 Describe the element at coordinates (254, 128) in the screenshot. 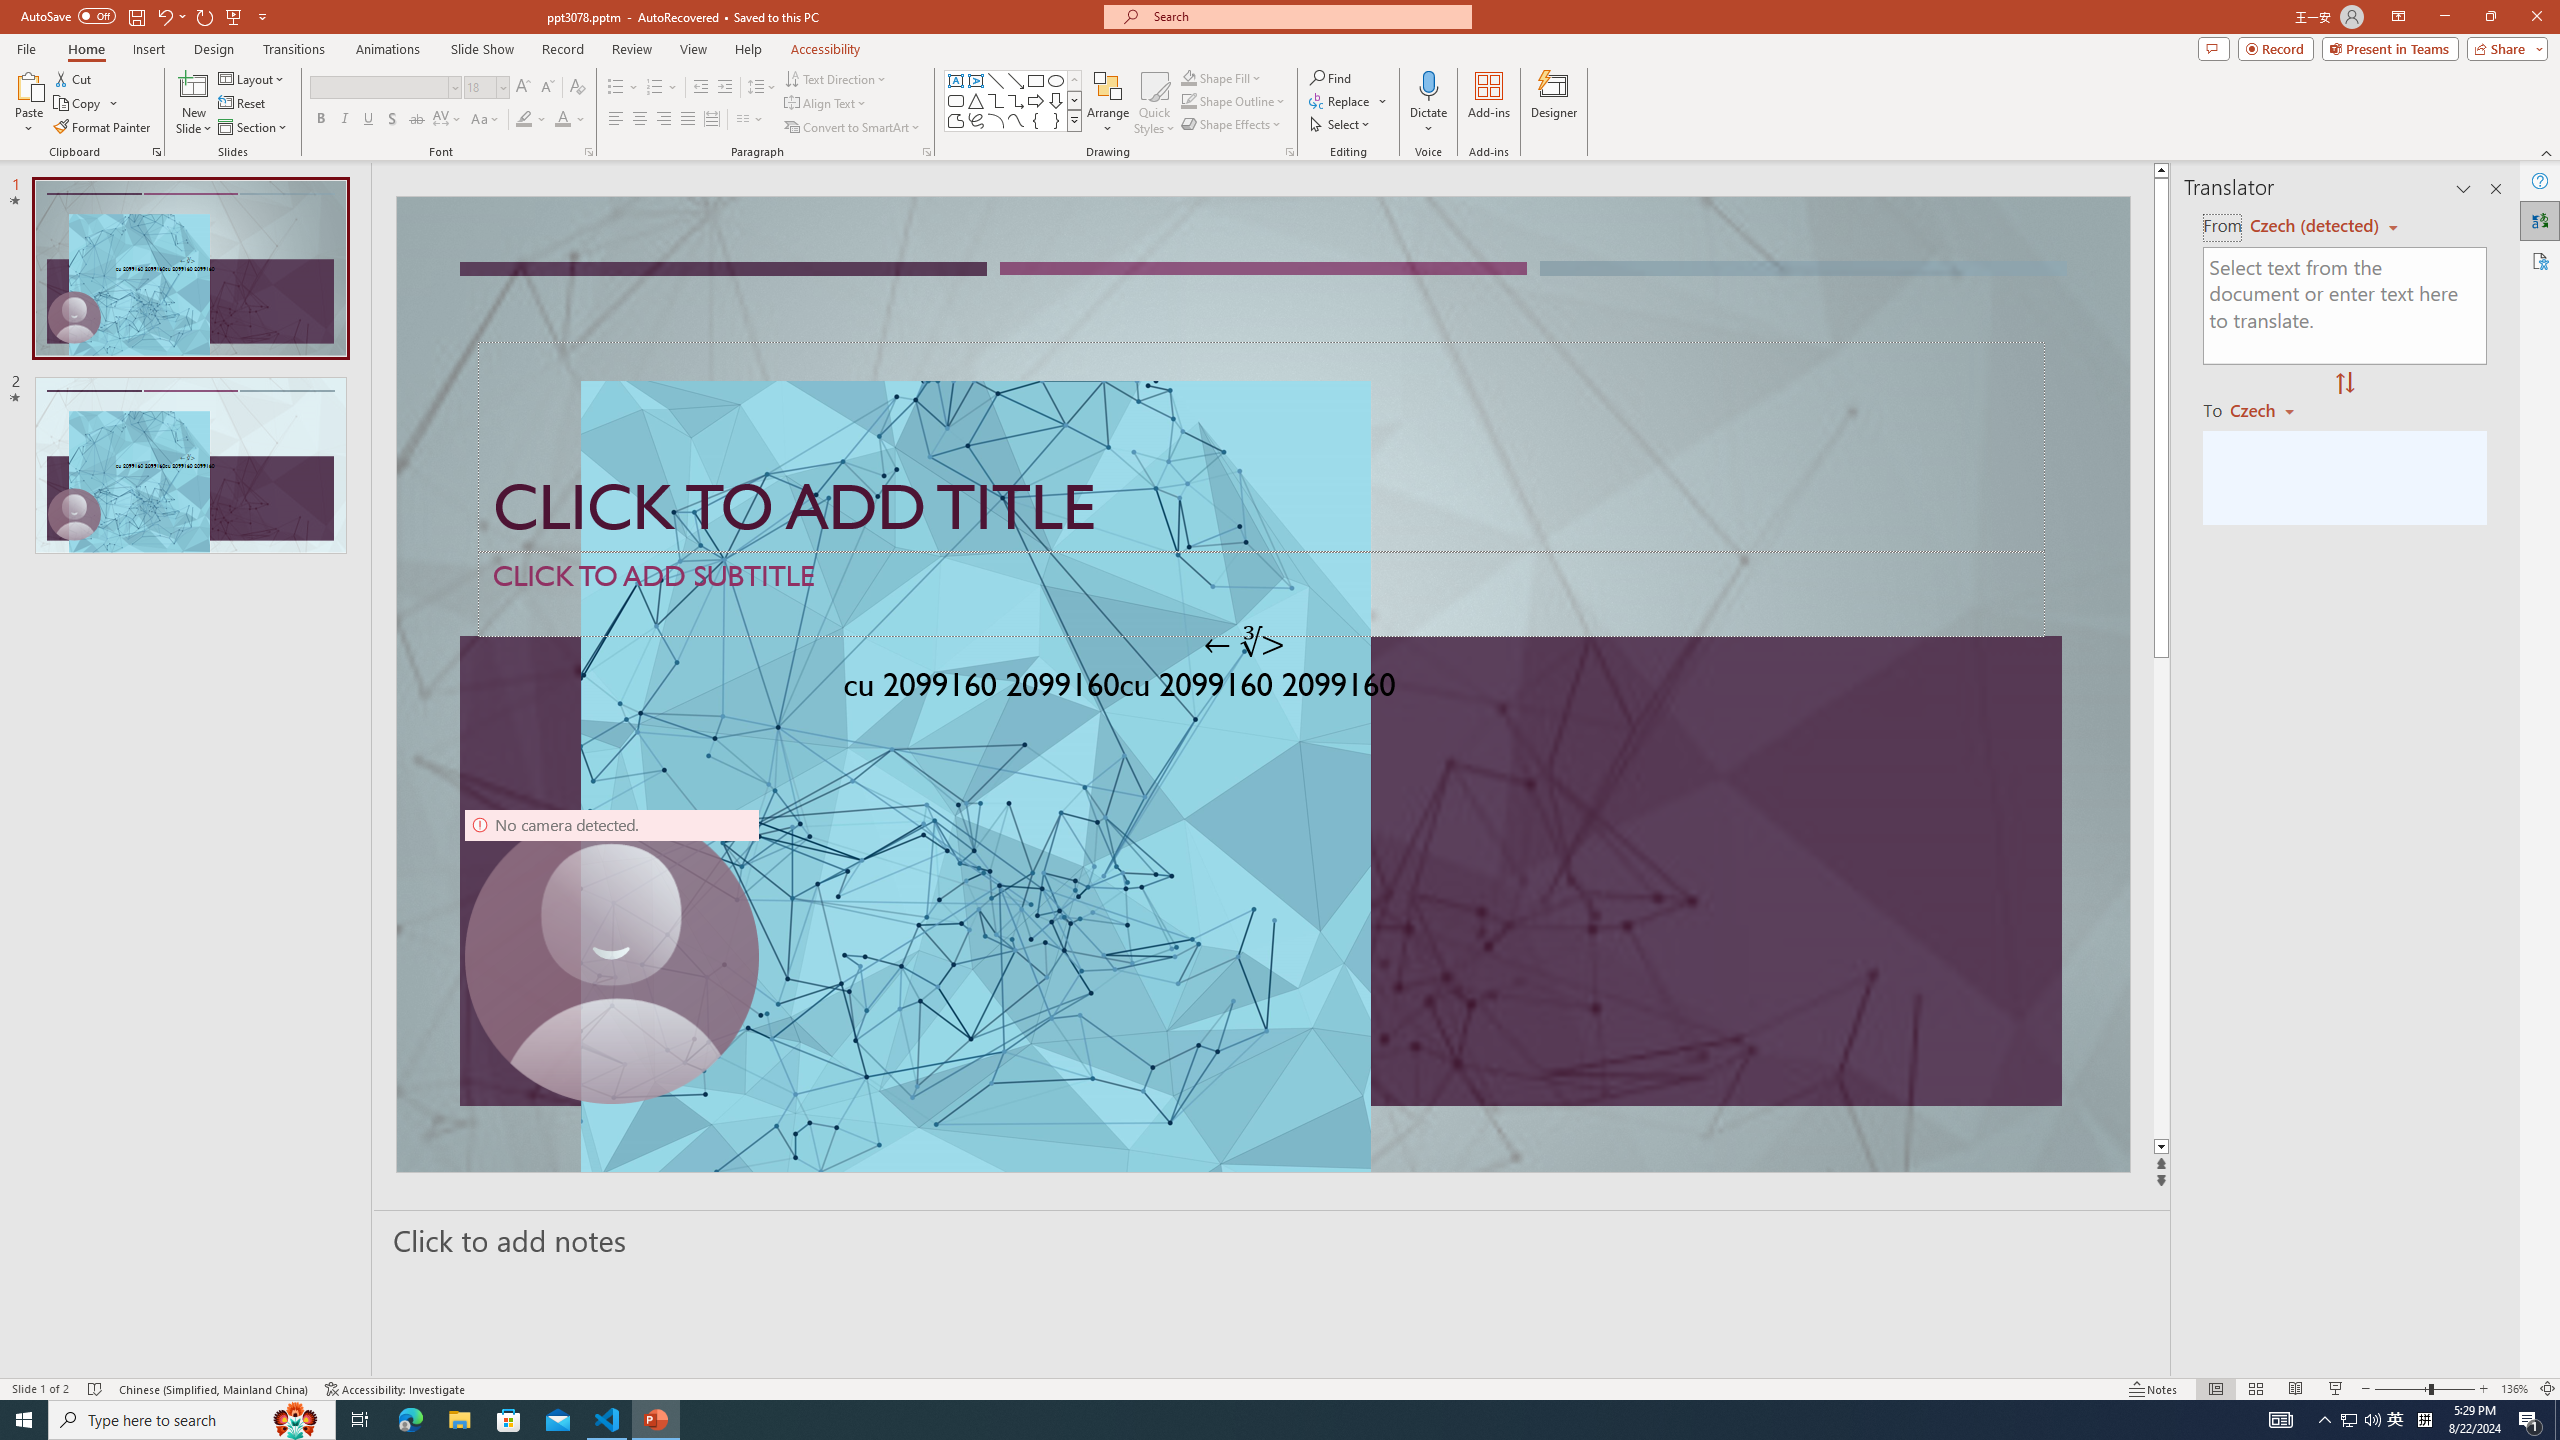

I see `Section` at that location.